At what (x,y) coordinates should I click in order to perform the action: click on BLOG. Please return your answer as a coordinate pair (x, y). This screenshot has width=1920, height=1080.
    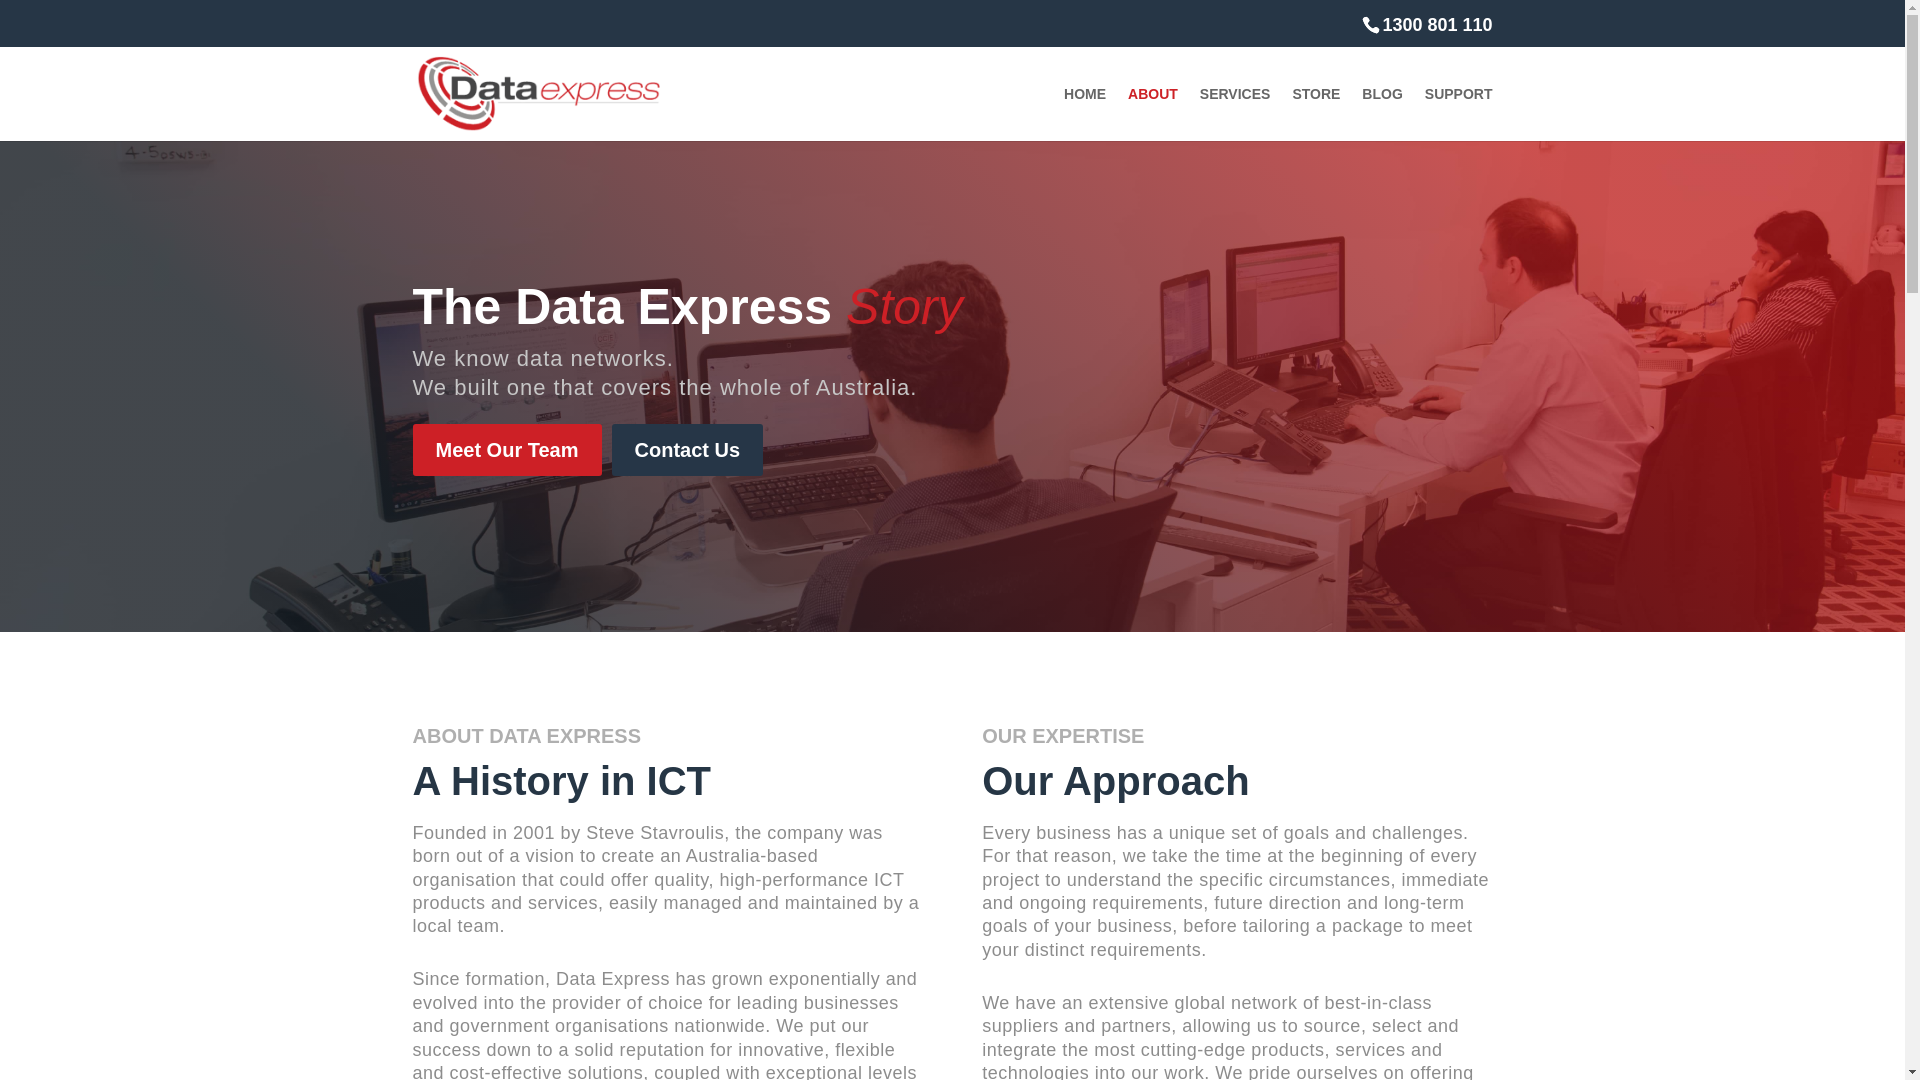
    Looking at the image, I should click on (1382, 114).